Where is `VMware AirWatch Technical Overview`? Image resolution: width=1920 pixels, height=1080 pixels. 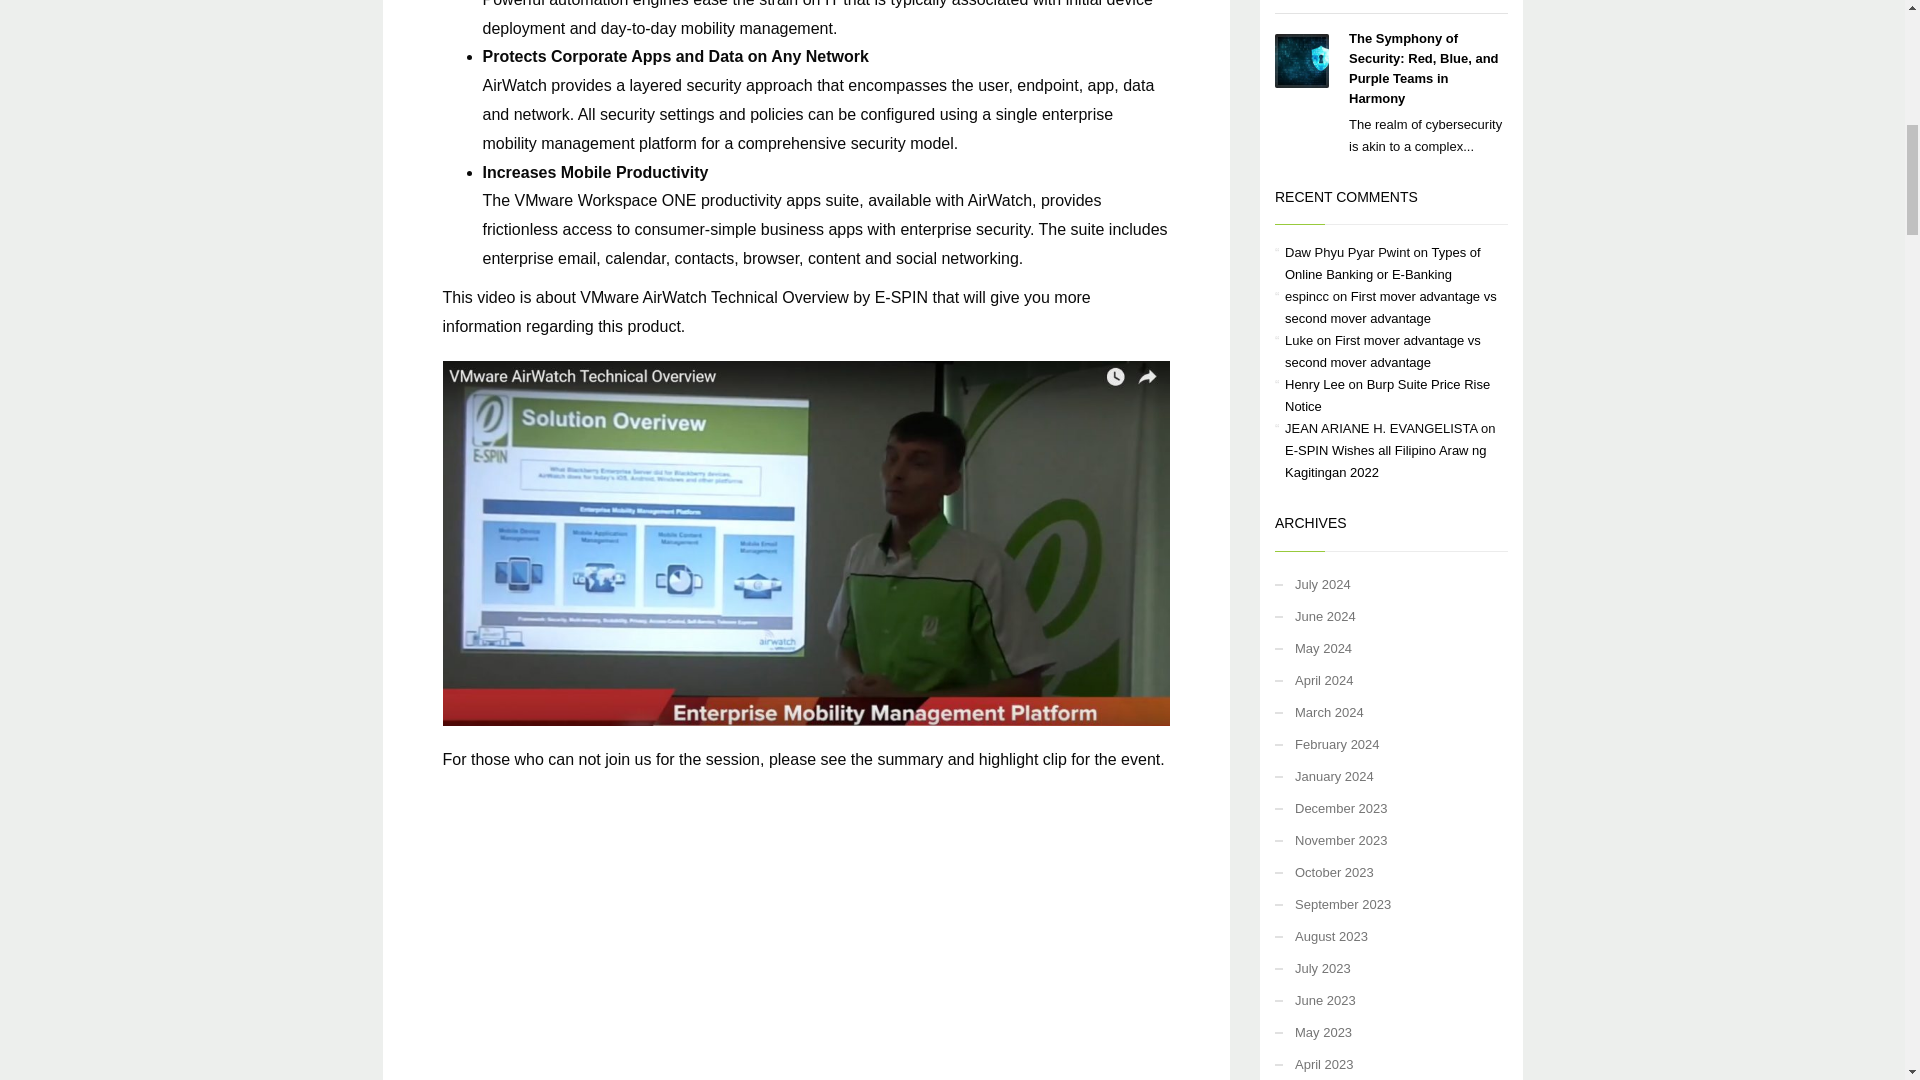
VMware AirWatch Technical Overview is located at coordinates (805, 937).